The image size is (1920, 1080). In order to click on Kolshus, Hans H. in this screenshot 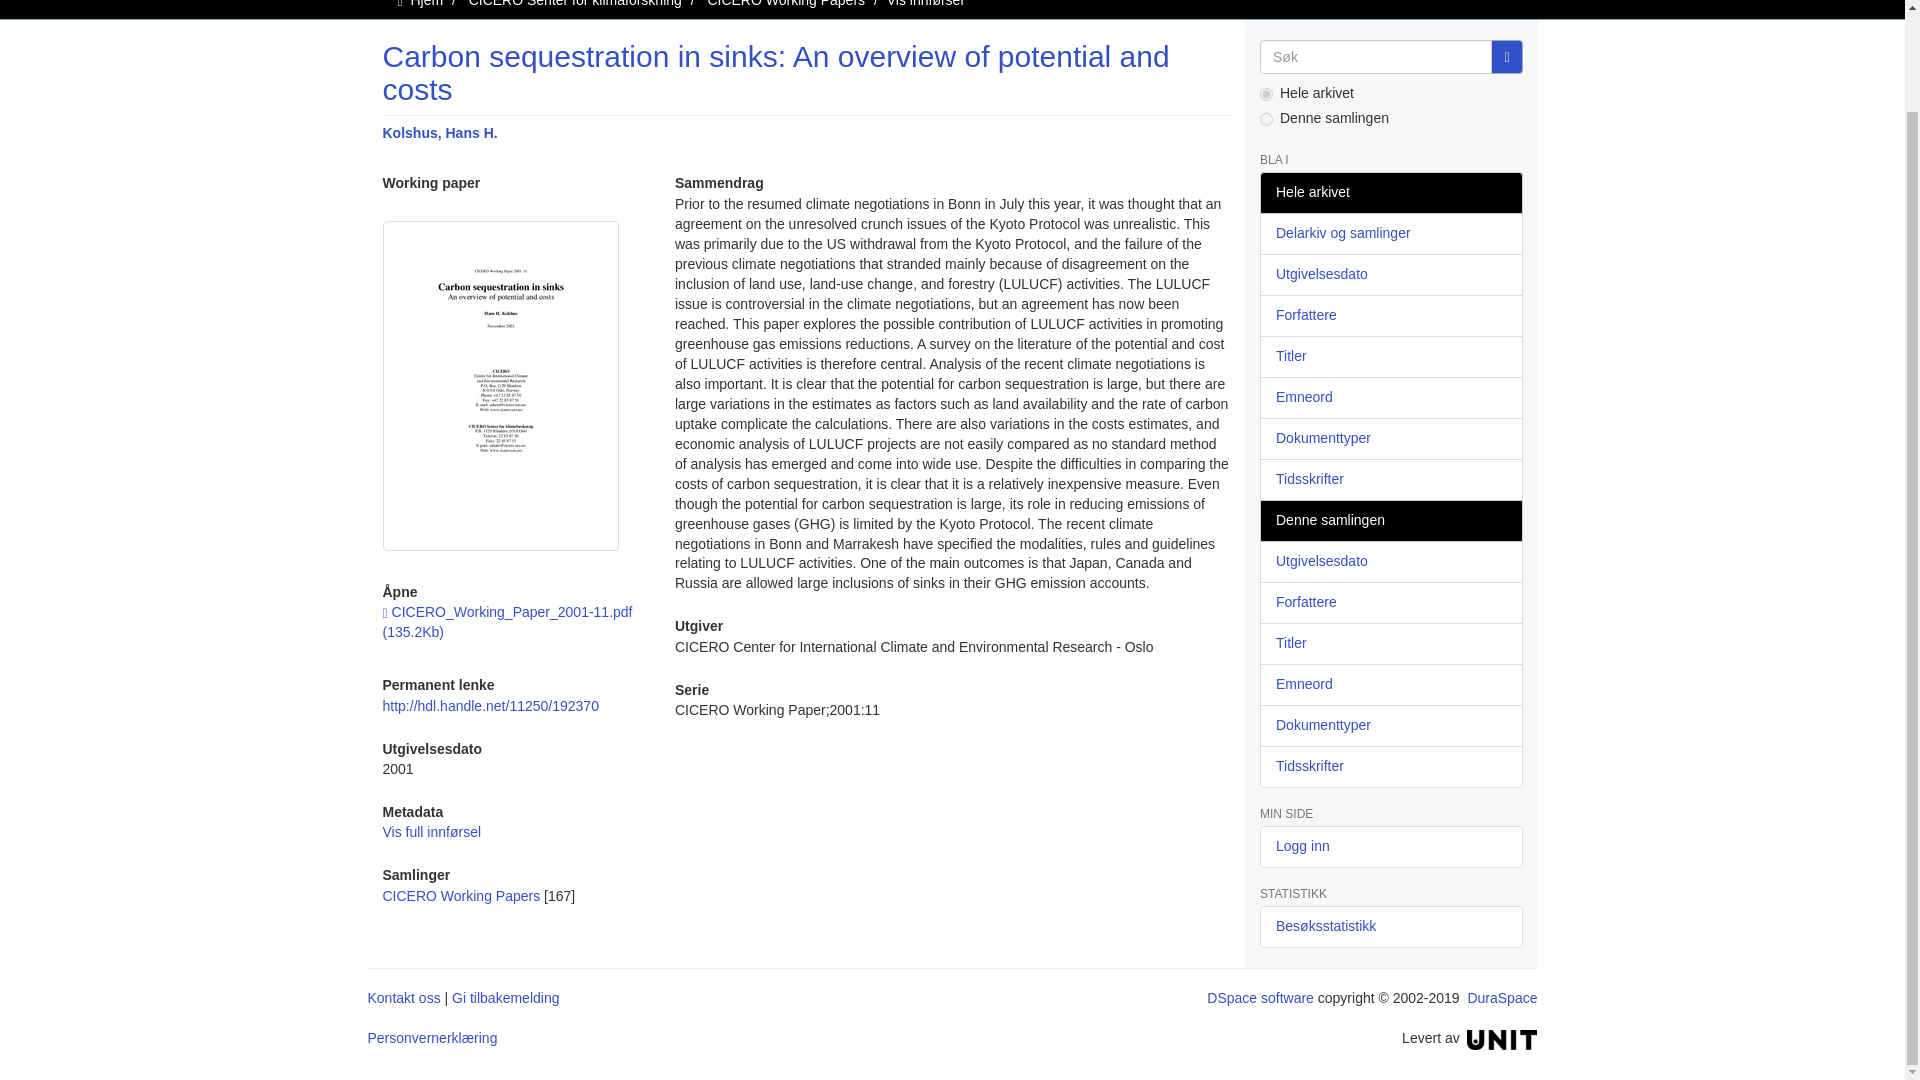, I will do `click(440, 133)`.